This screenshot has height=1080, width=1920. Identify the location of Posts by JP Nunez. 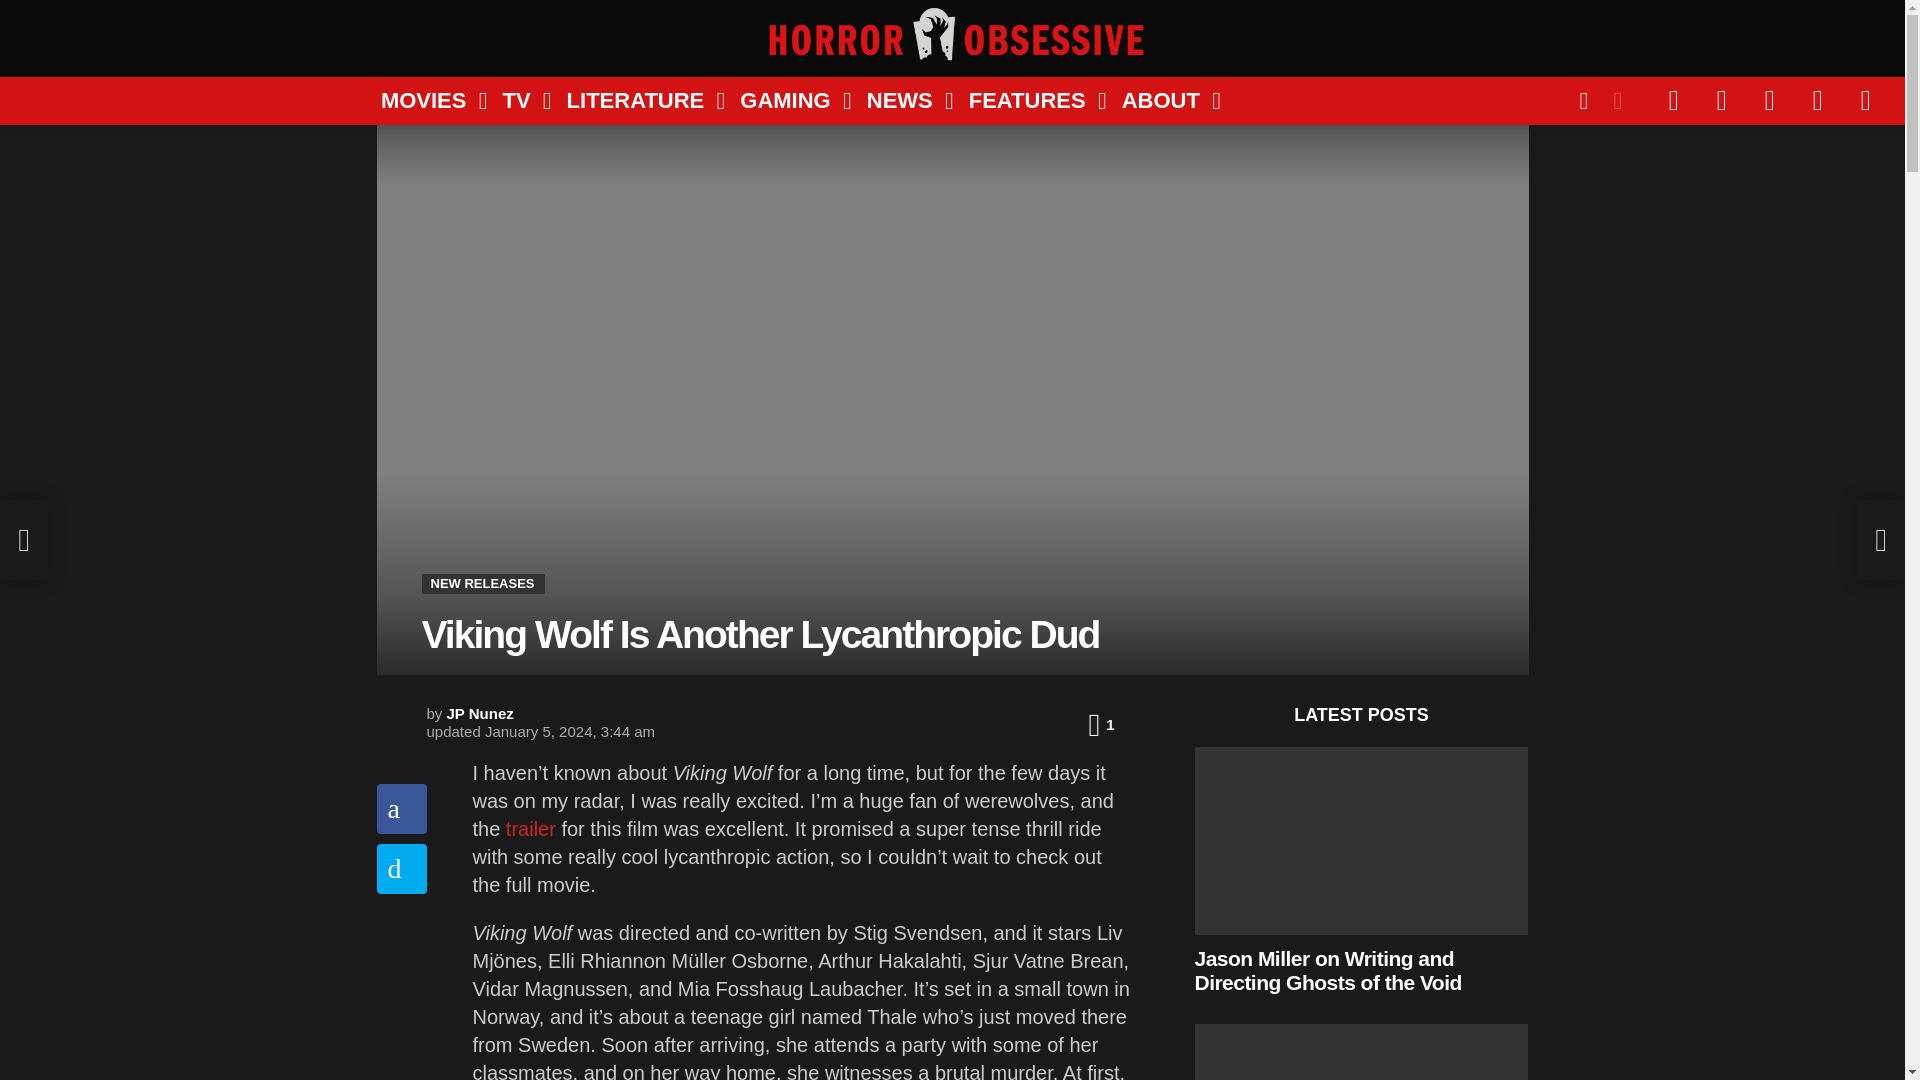
(480, 714).